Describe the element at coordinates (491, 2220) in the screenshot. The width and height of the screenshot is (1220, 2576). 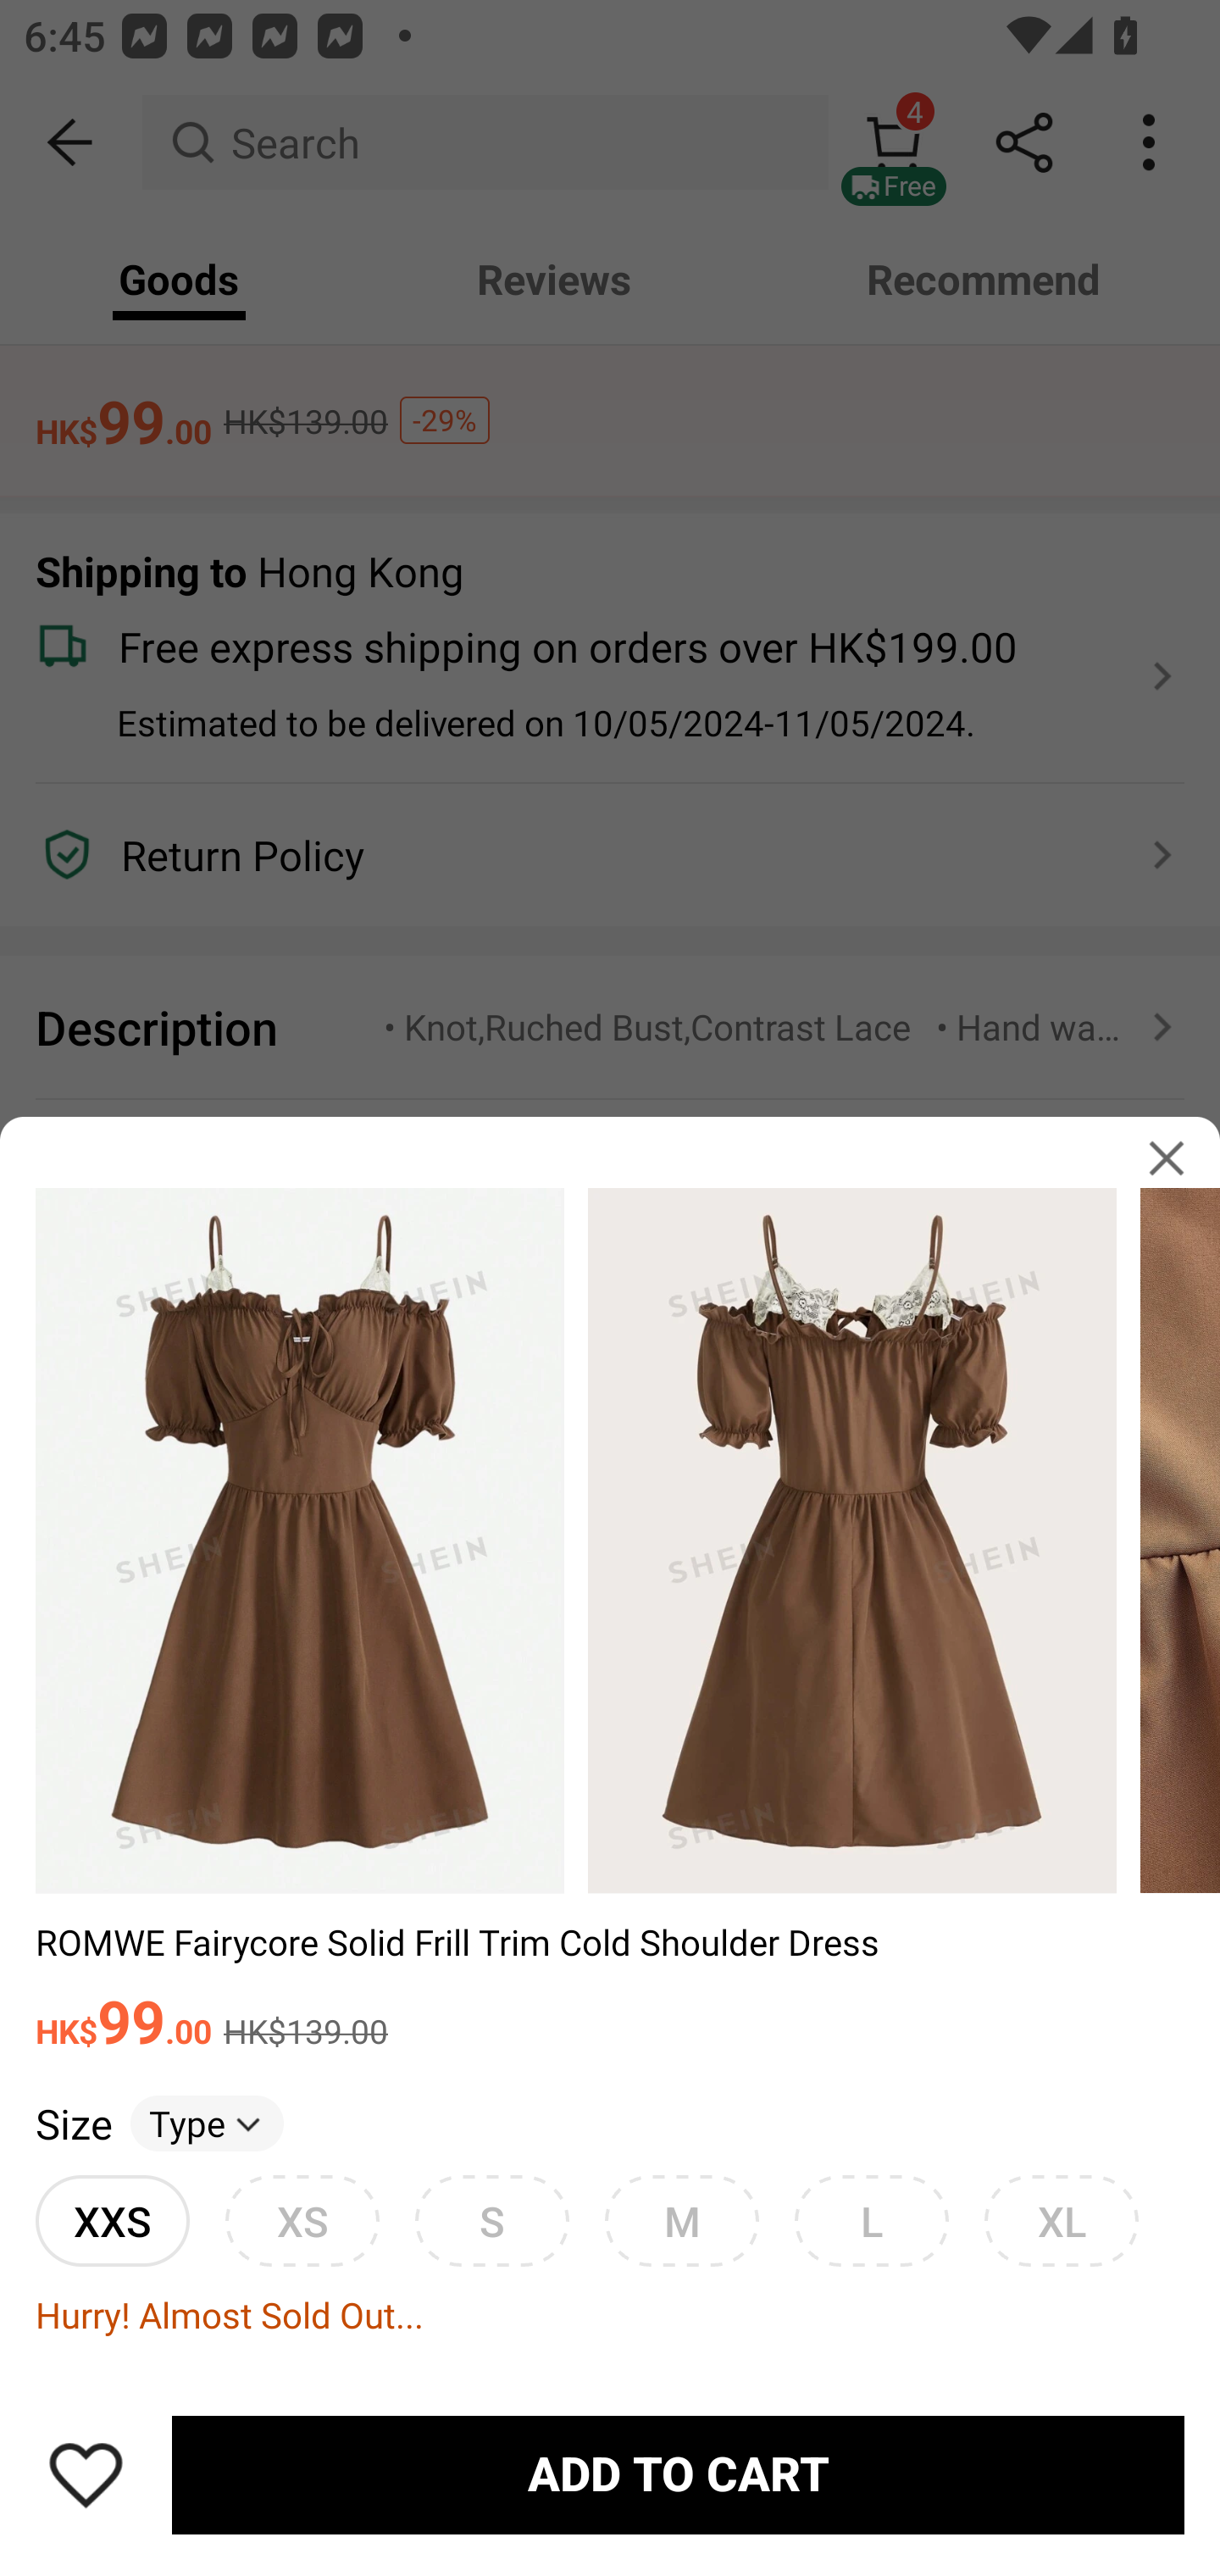
I see `S` at that location.